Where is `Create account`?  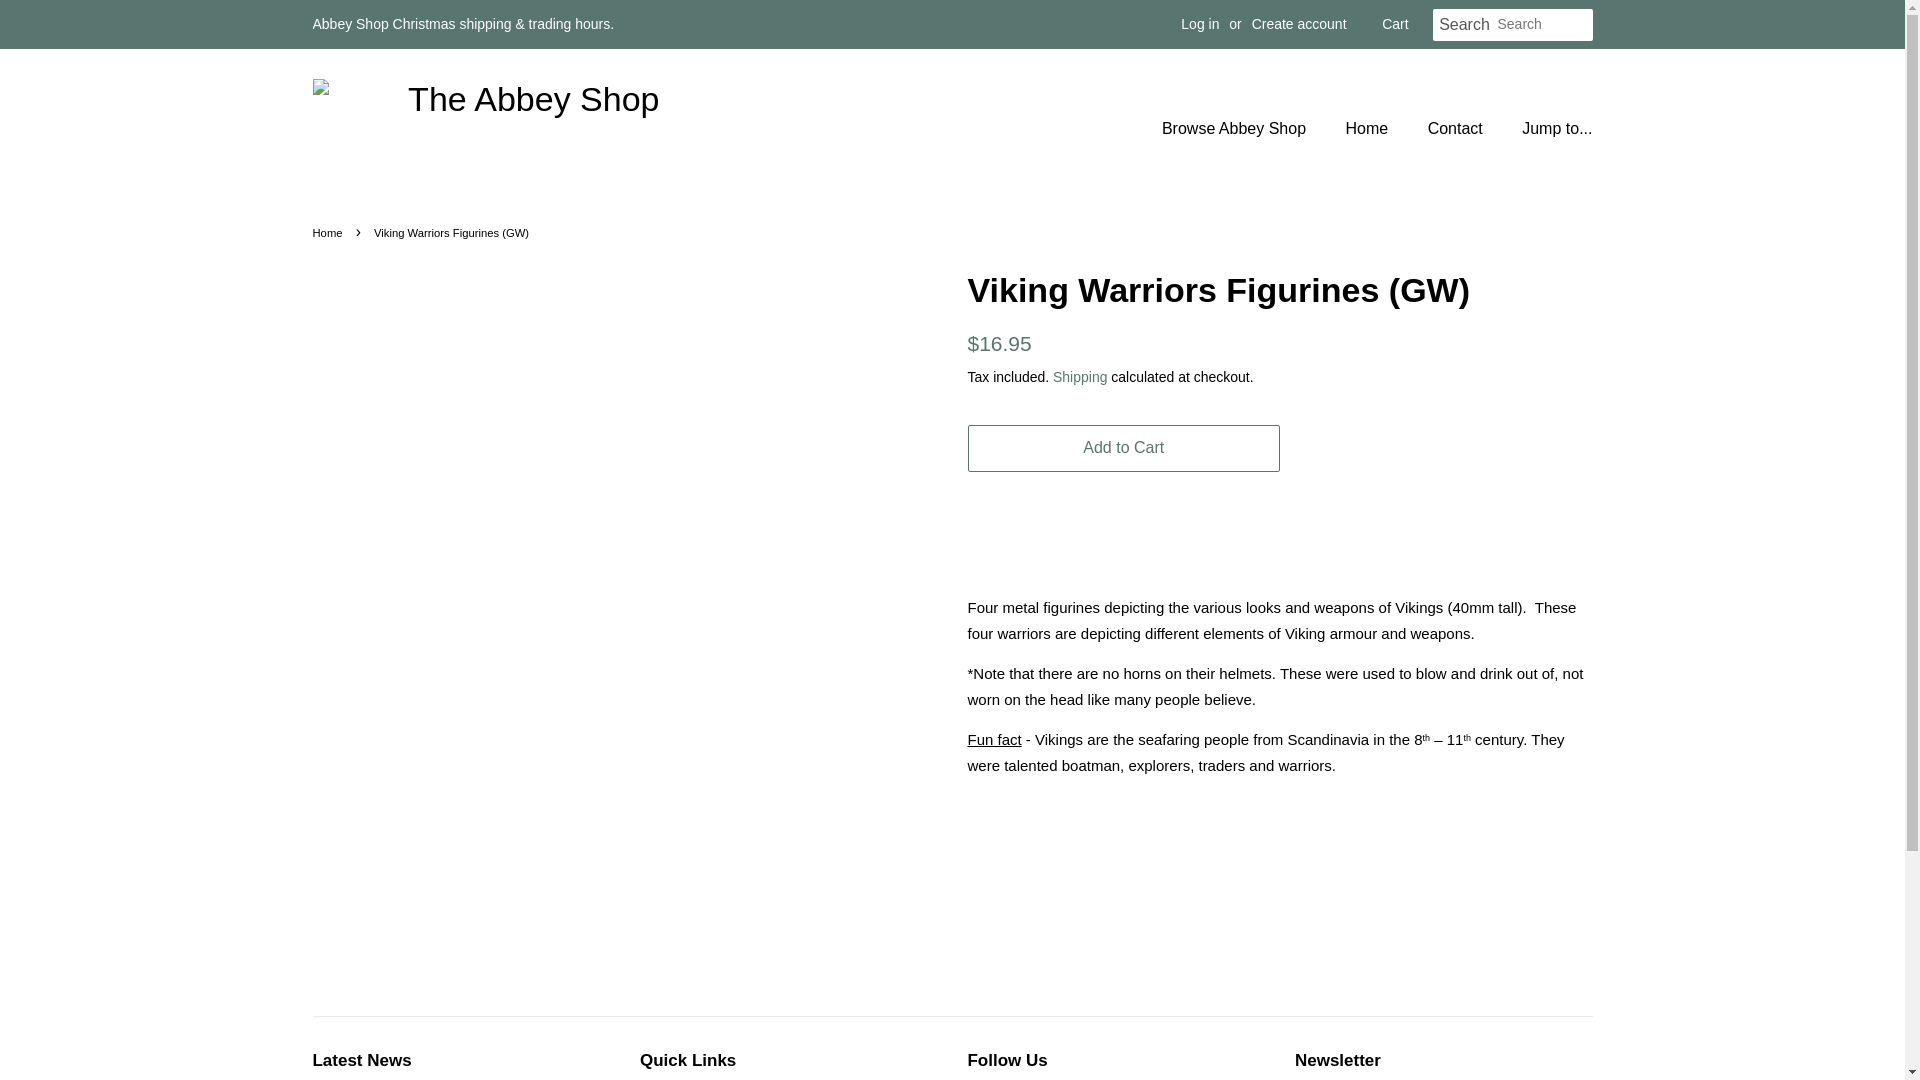
Create account is located at coordinates (1299, 24).